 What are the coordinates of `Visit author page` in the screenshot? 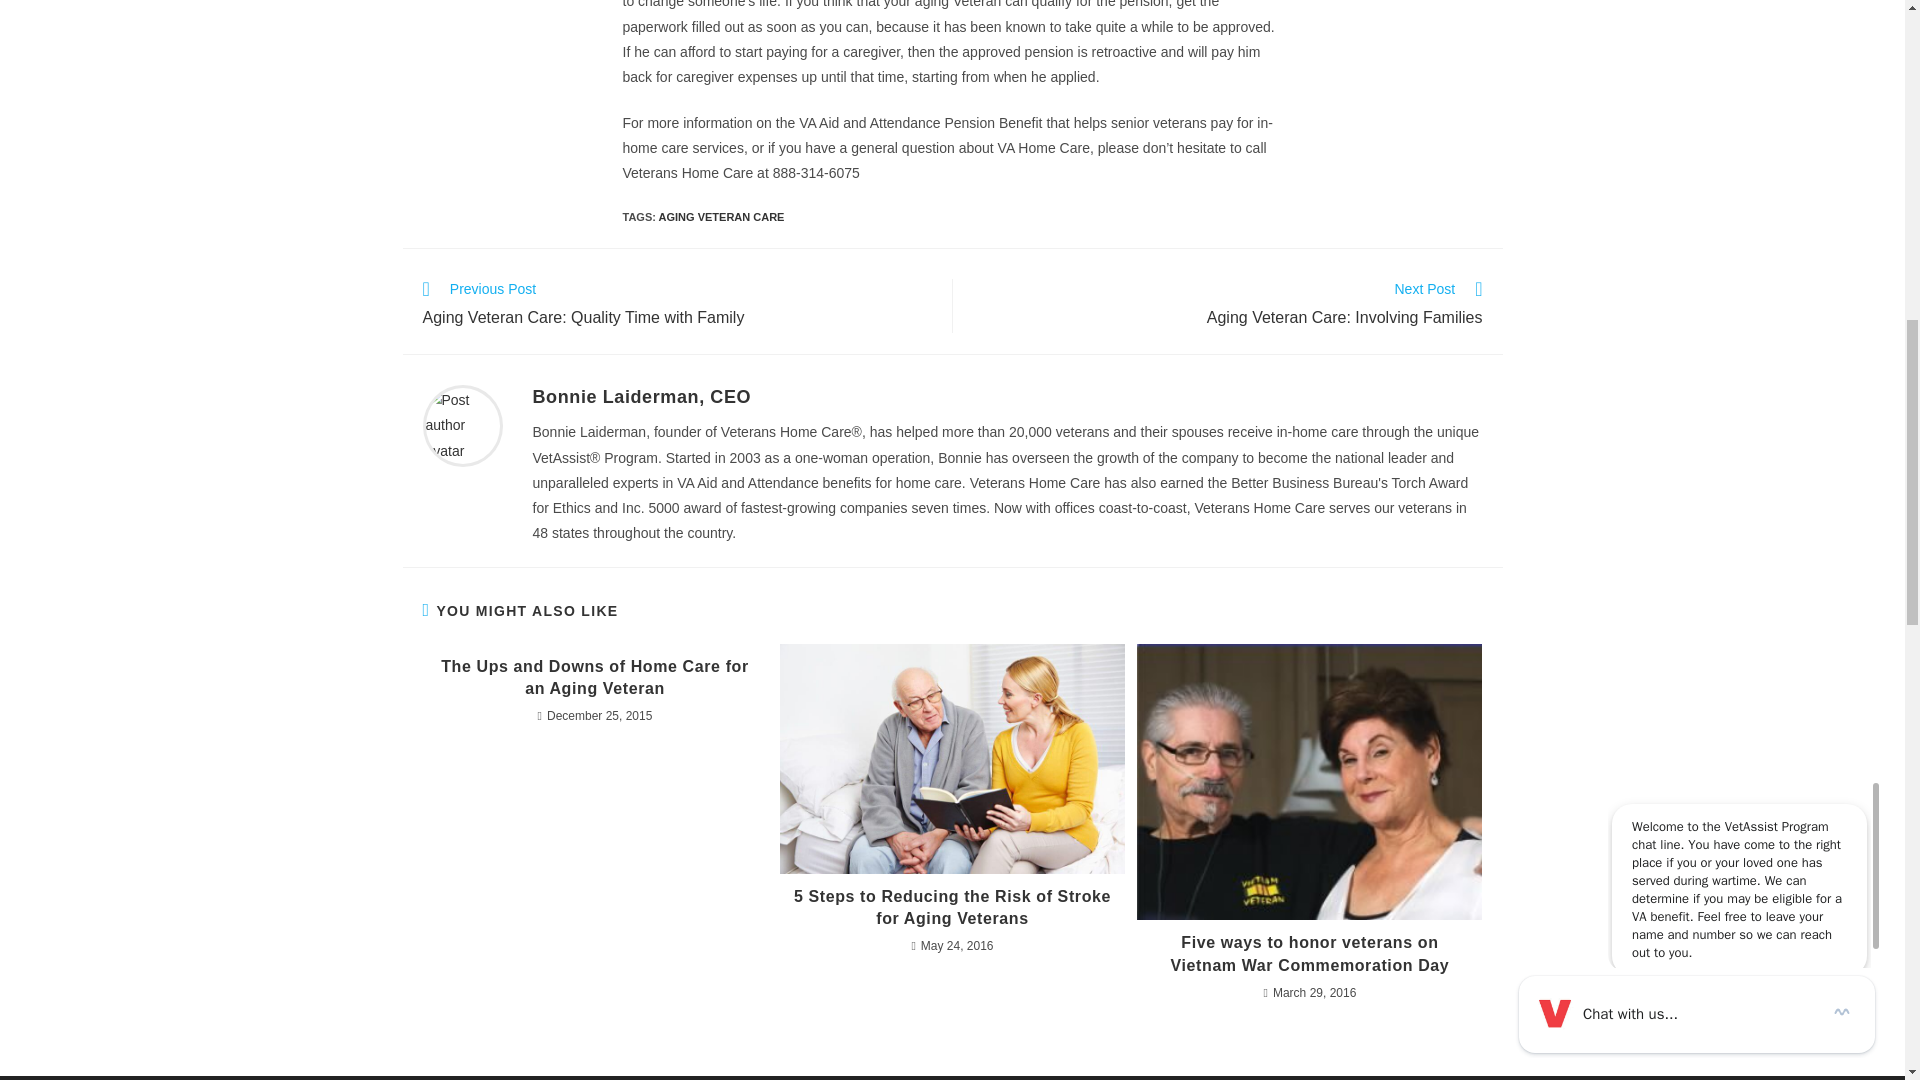 It's located at (640, 396).